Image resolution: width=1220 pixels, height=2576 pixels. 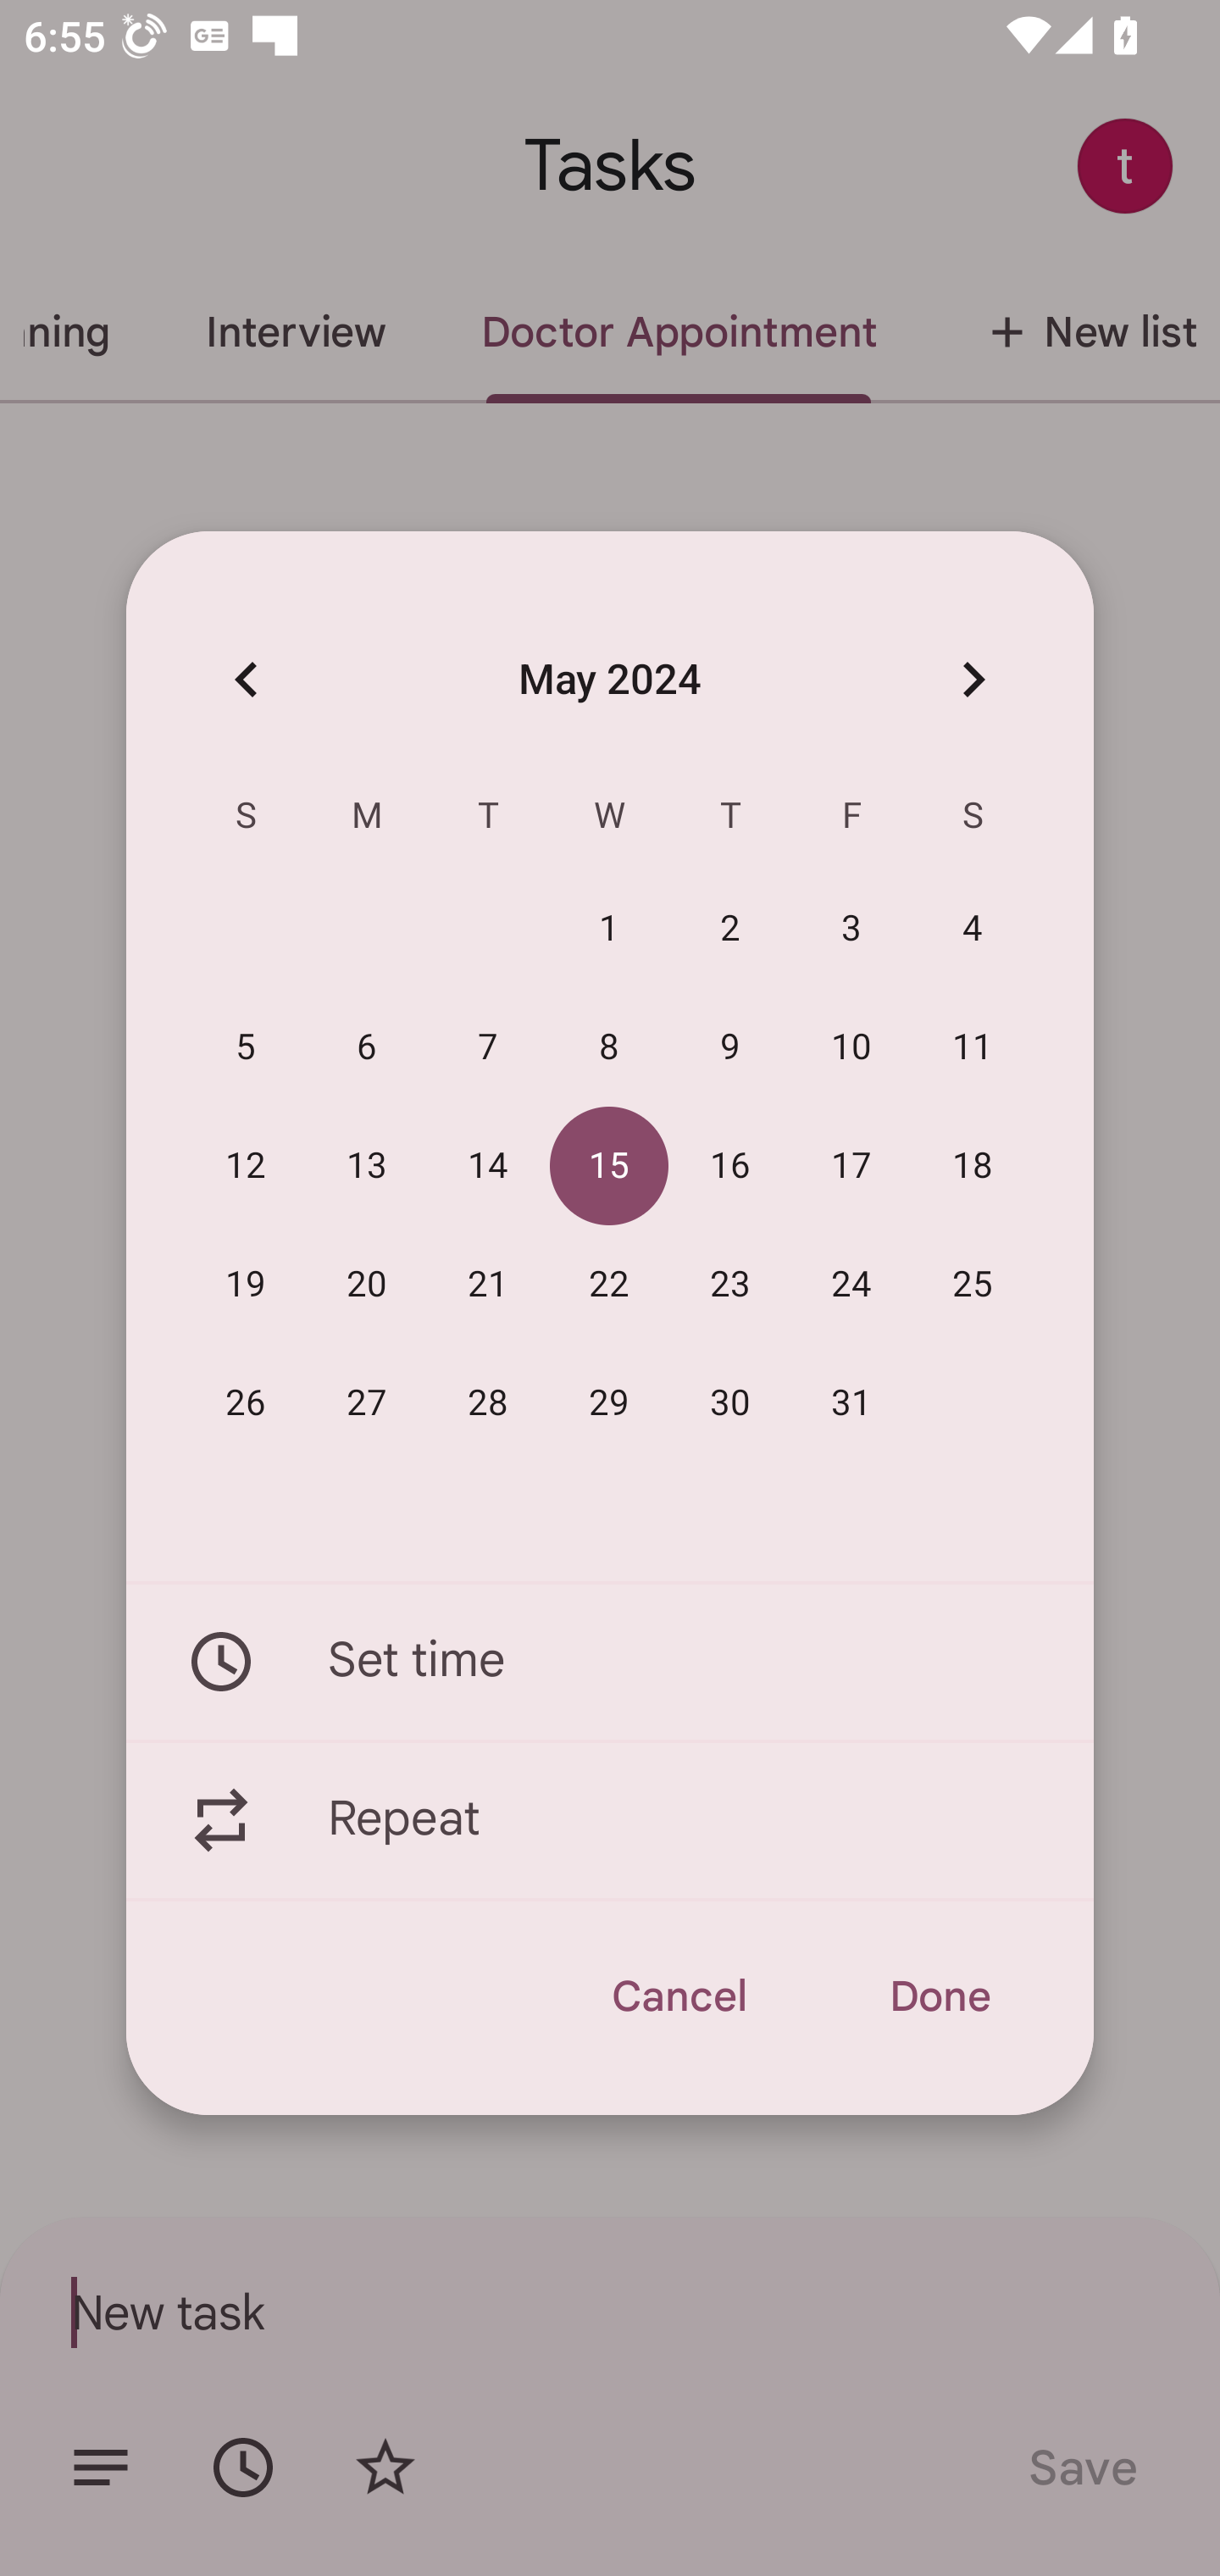 I want to click on 16 16 May 2024, so click(x=730, y=1167).